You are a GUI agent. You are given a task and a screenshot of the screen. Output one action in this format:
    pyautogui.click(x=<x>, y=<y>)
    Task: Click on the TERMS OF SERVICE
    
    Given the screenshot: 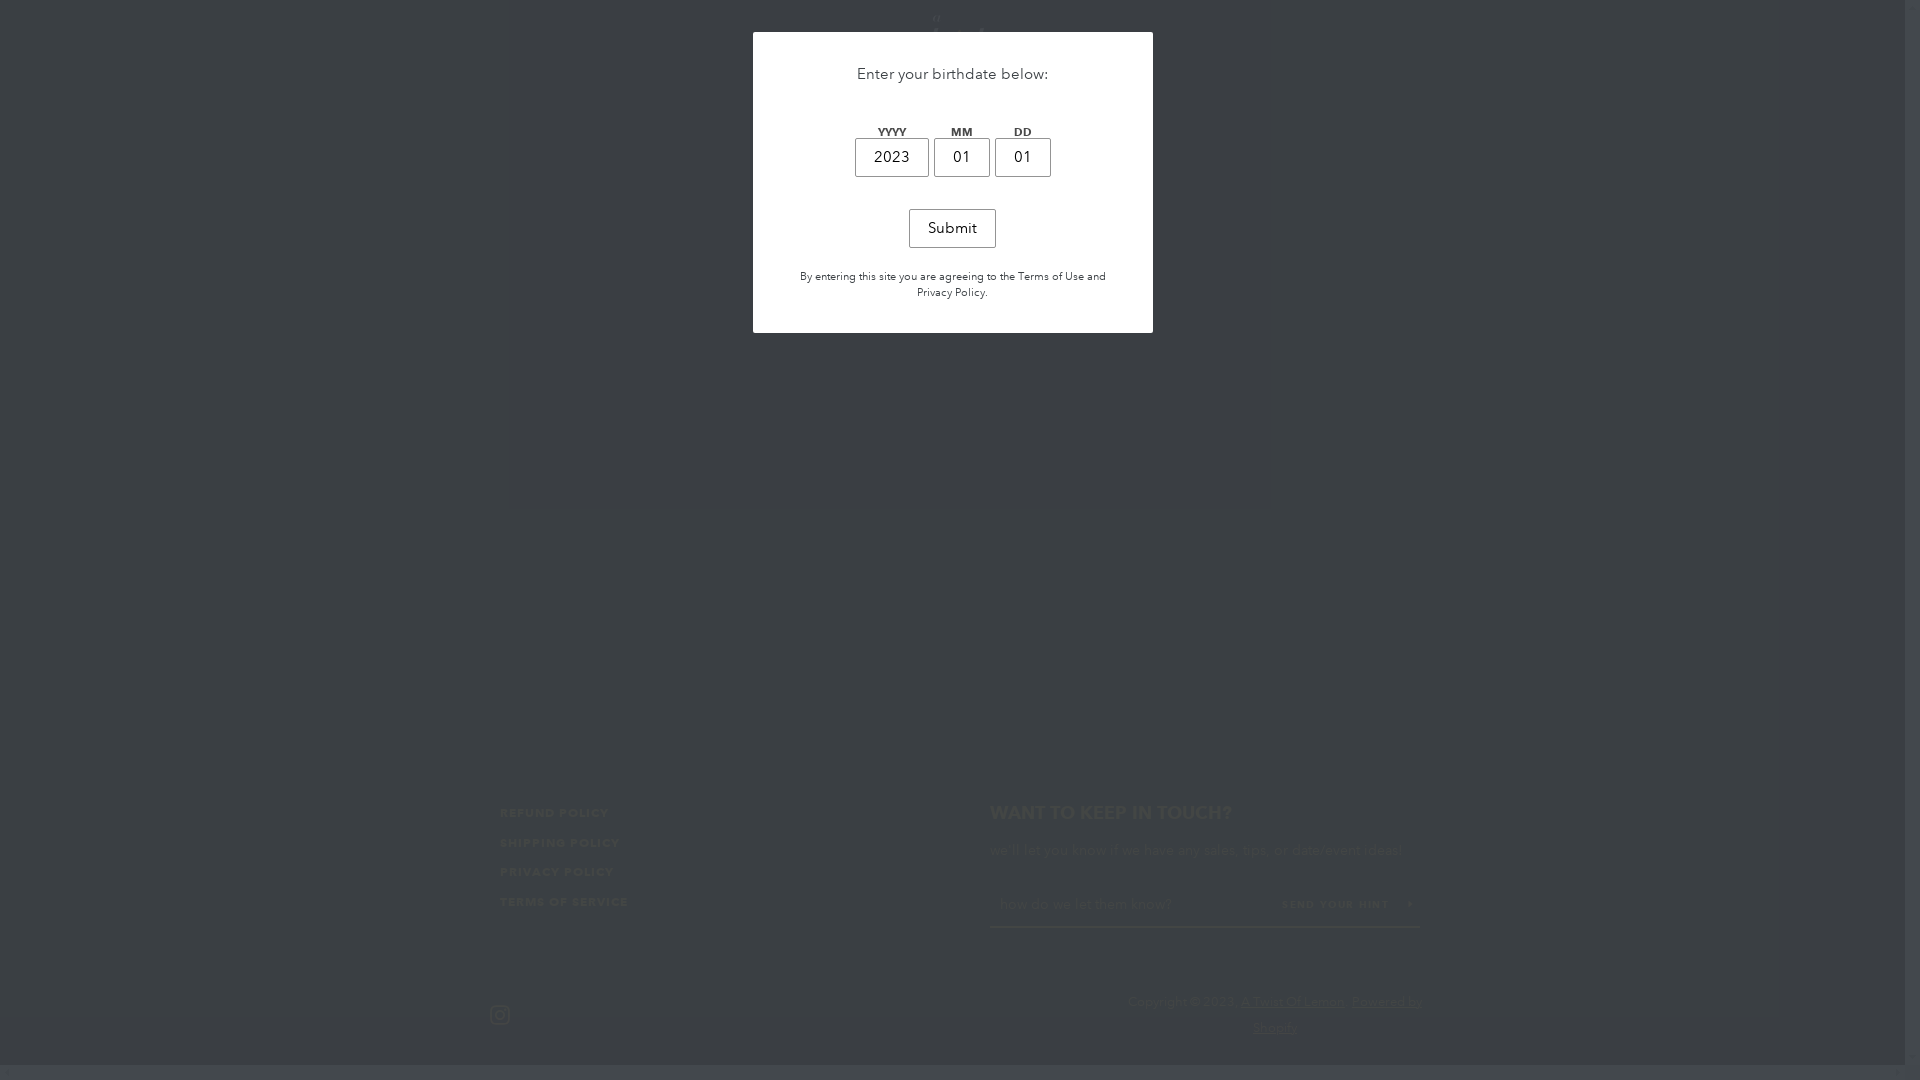 What is the action you would take?
    pyautogui.click(x=564, y=901)
    